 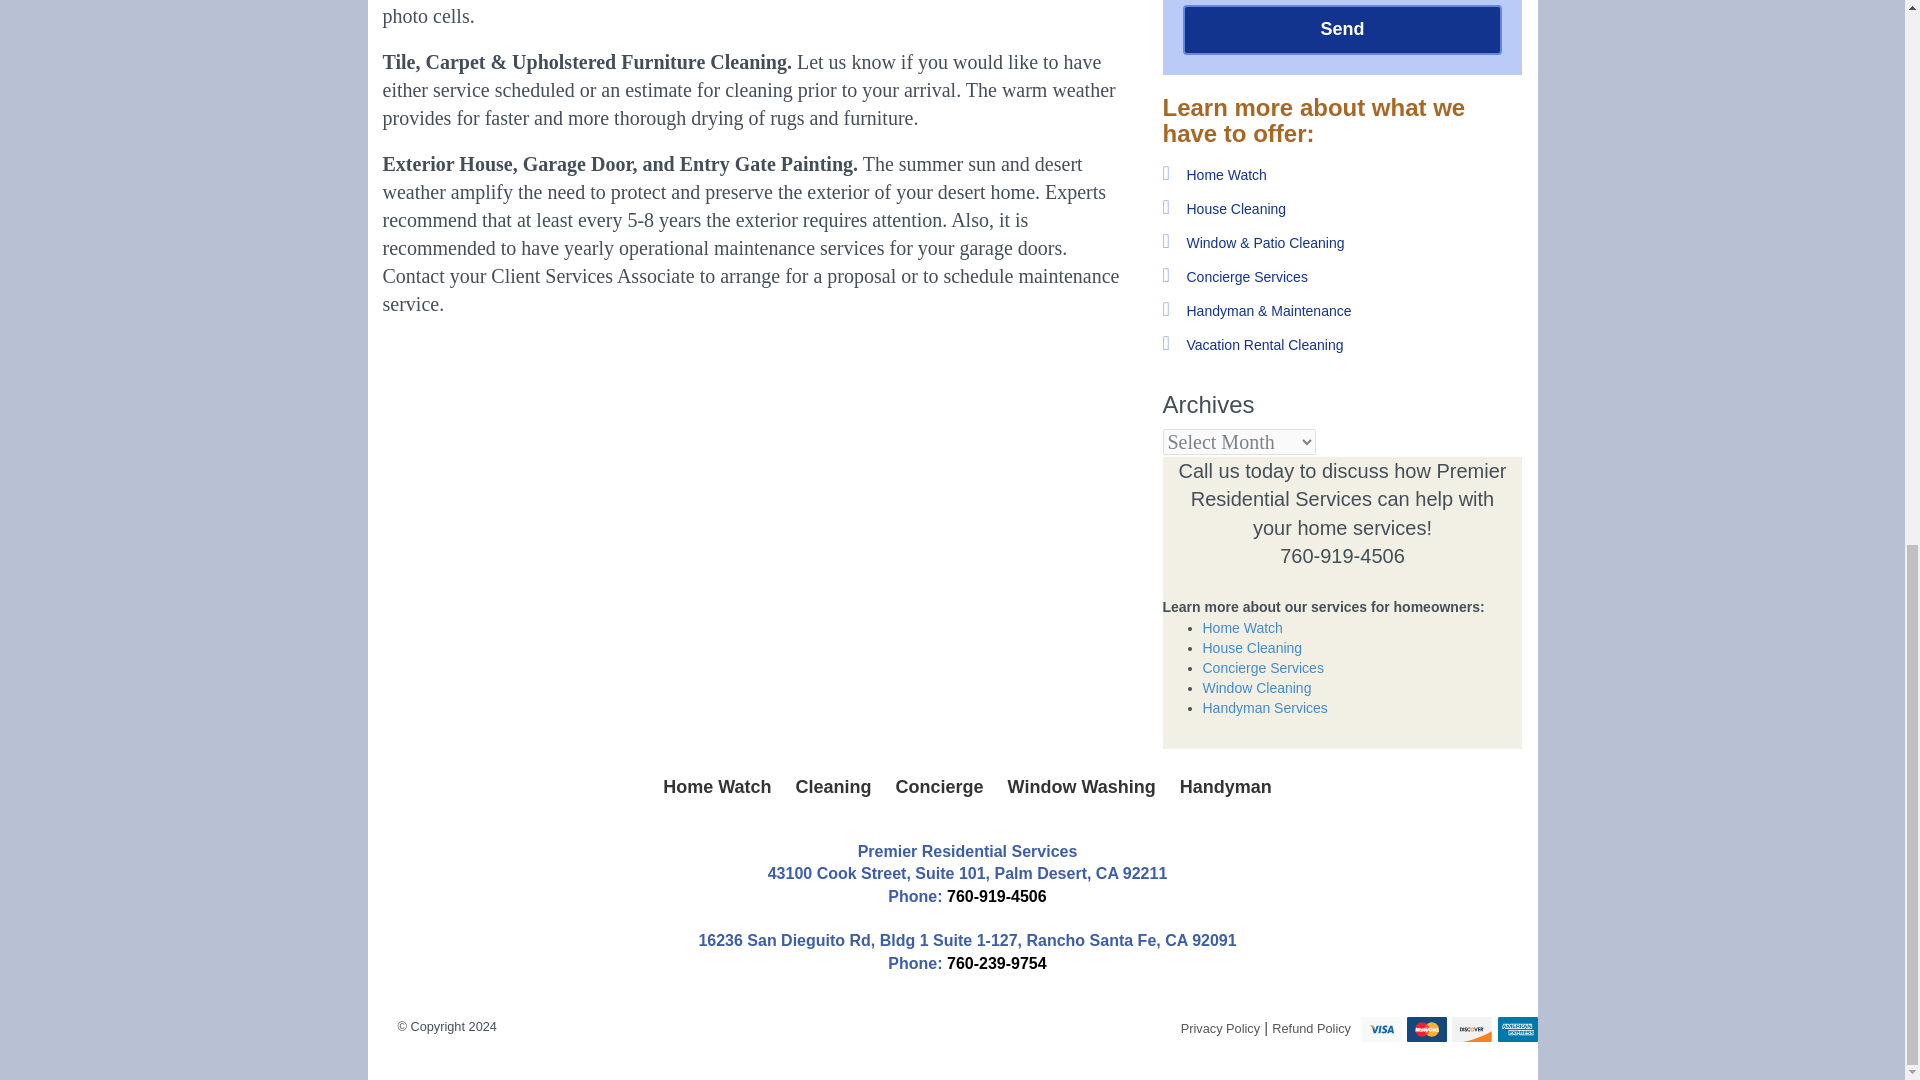 I want to click on House Cleaning, so click(x=1236, y=208).